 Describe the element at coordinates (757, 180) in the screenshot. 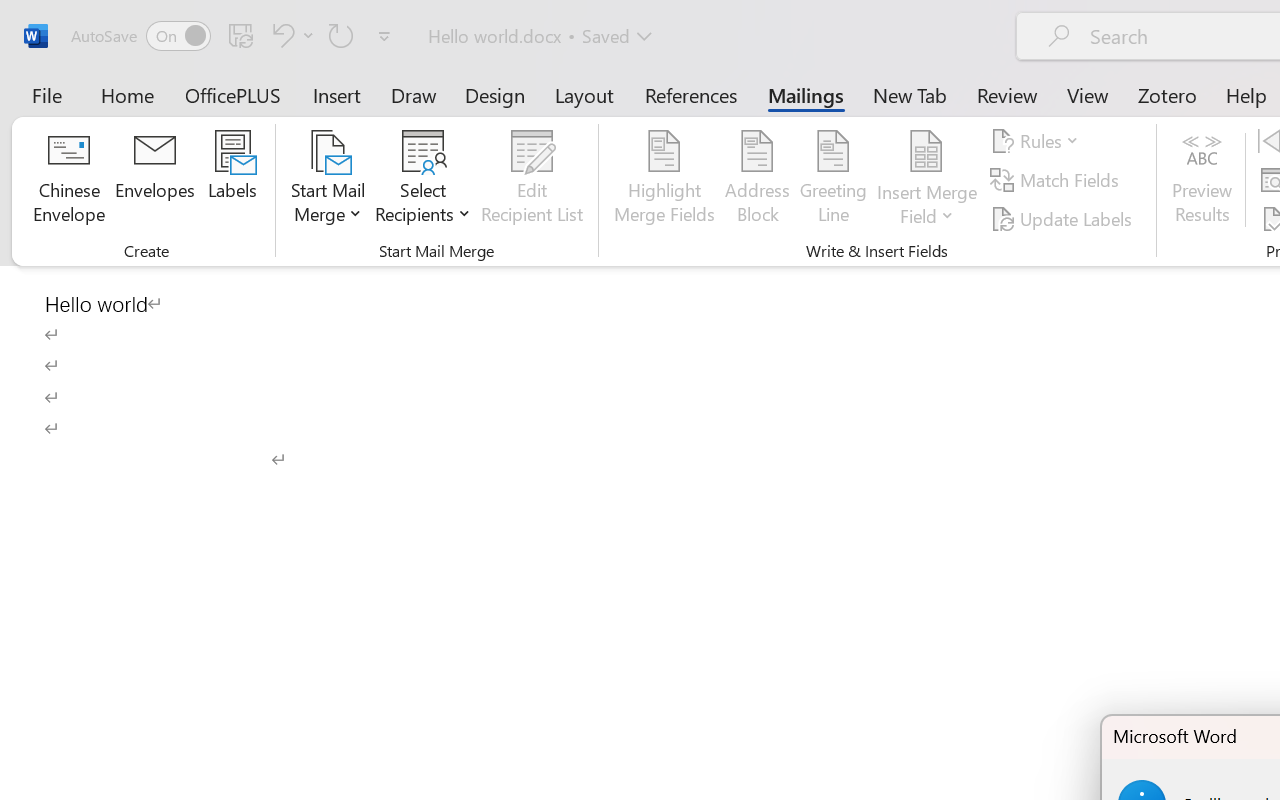

I see `Address Block...` at that location.